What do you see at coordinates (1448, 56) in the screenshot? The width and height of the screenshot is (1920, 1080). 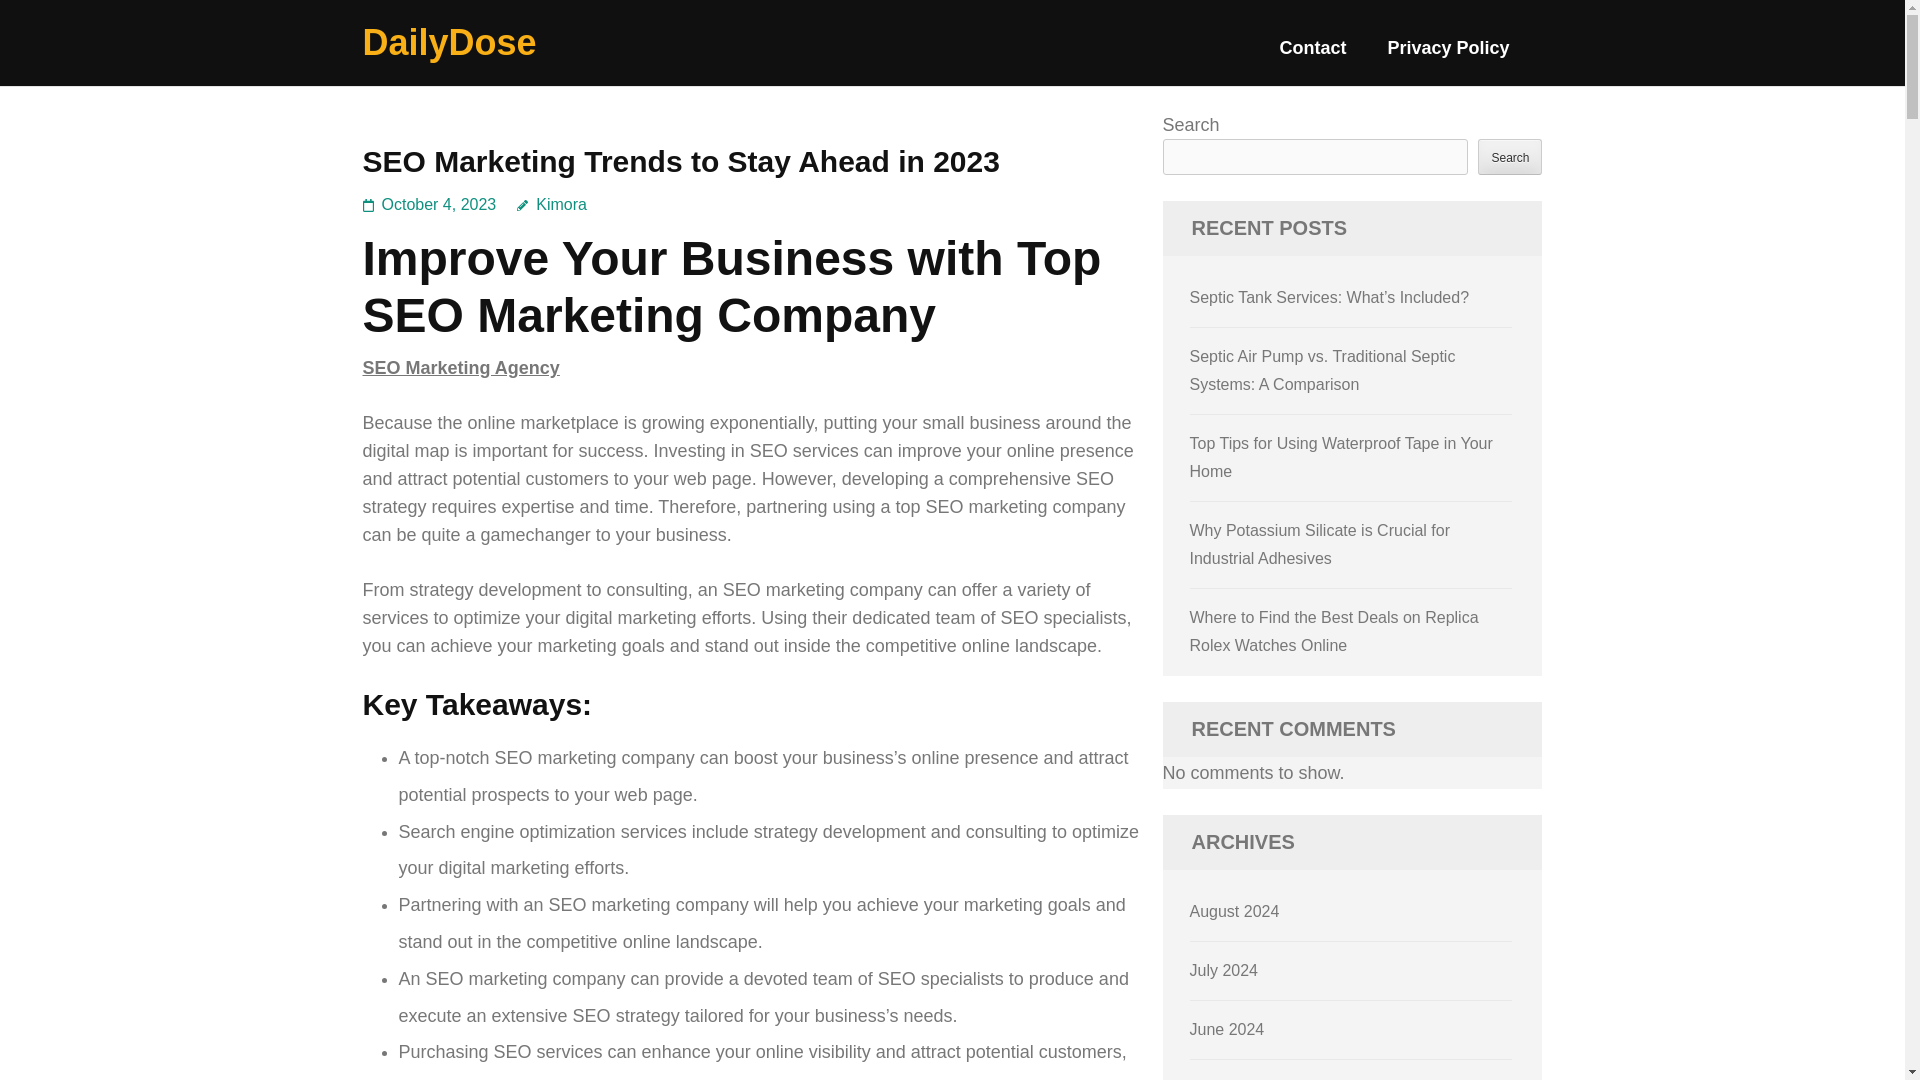 I see `Privacy Policy` at bounding box center [1448, 56].